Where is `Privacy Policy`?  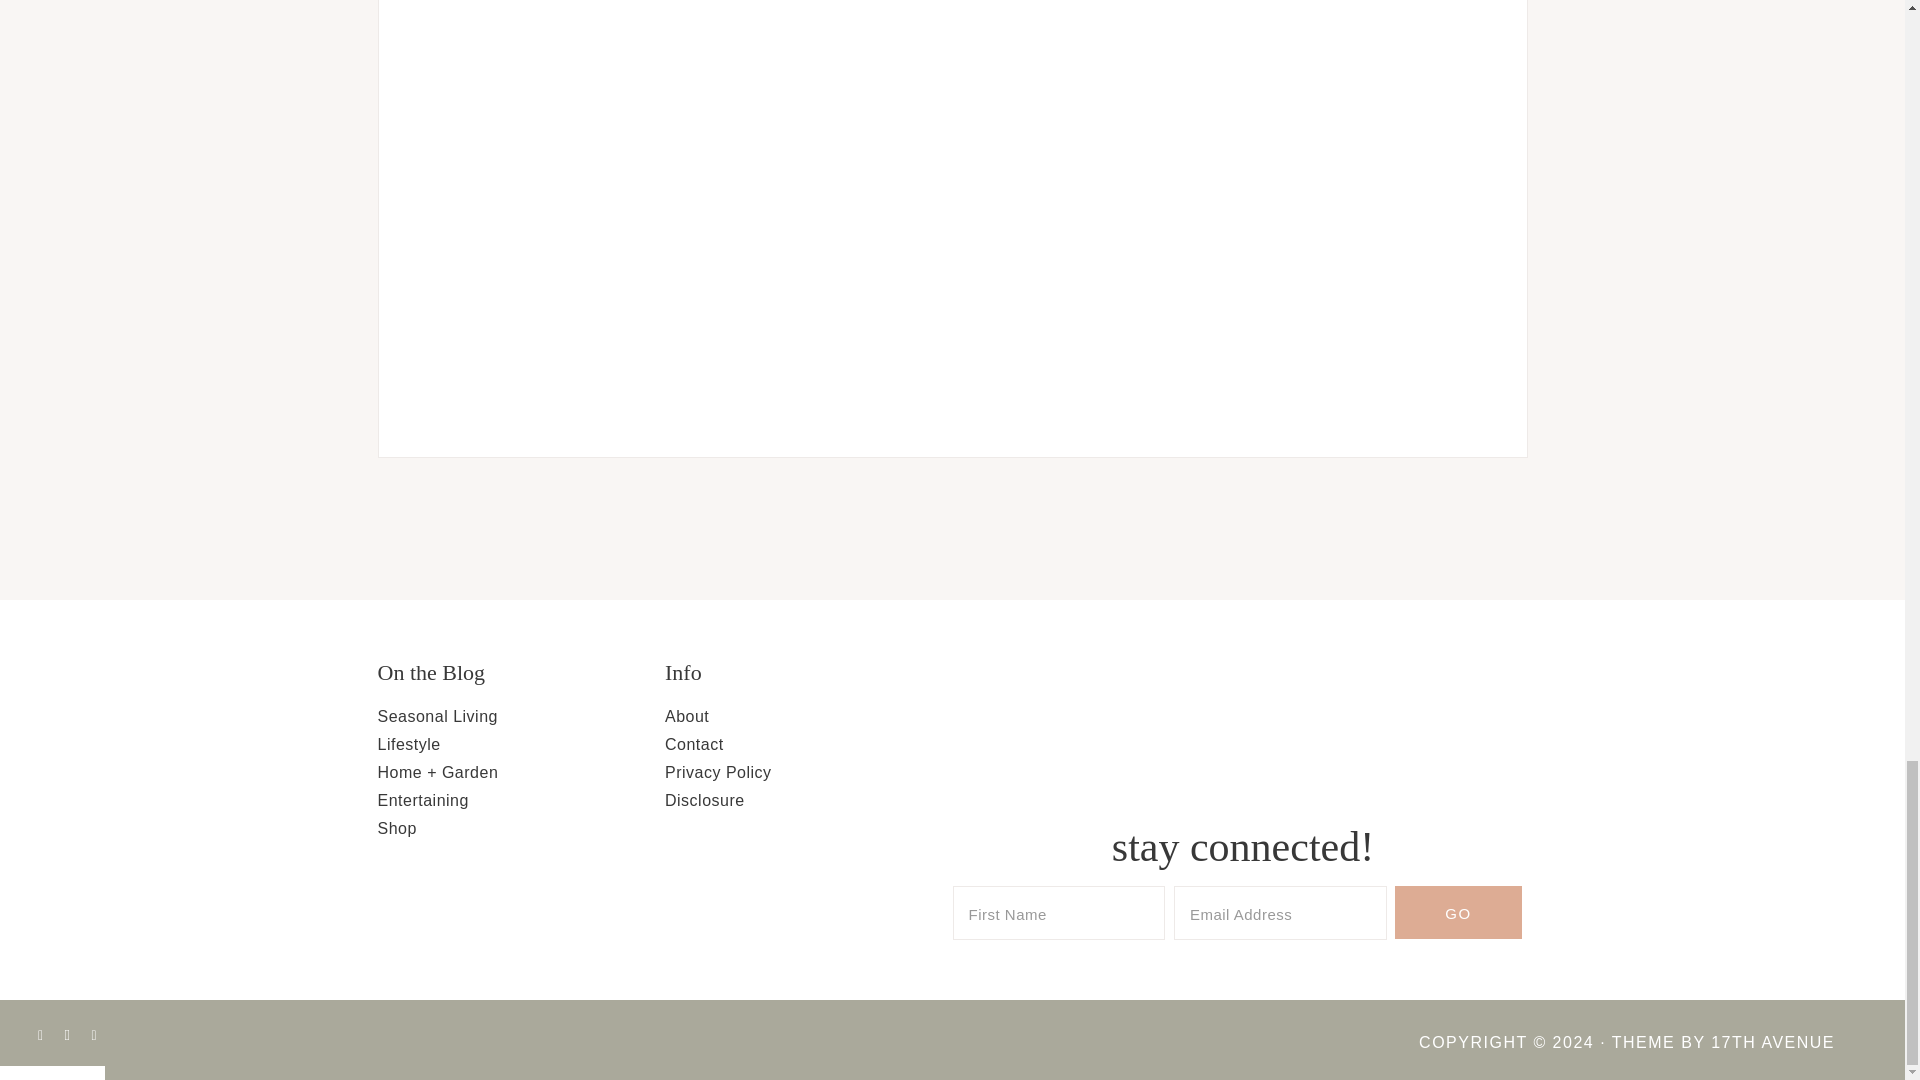
Privacy Policy is located at coordinates (718, 772).